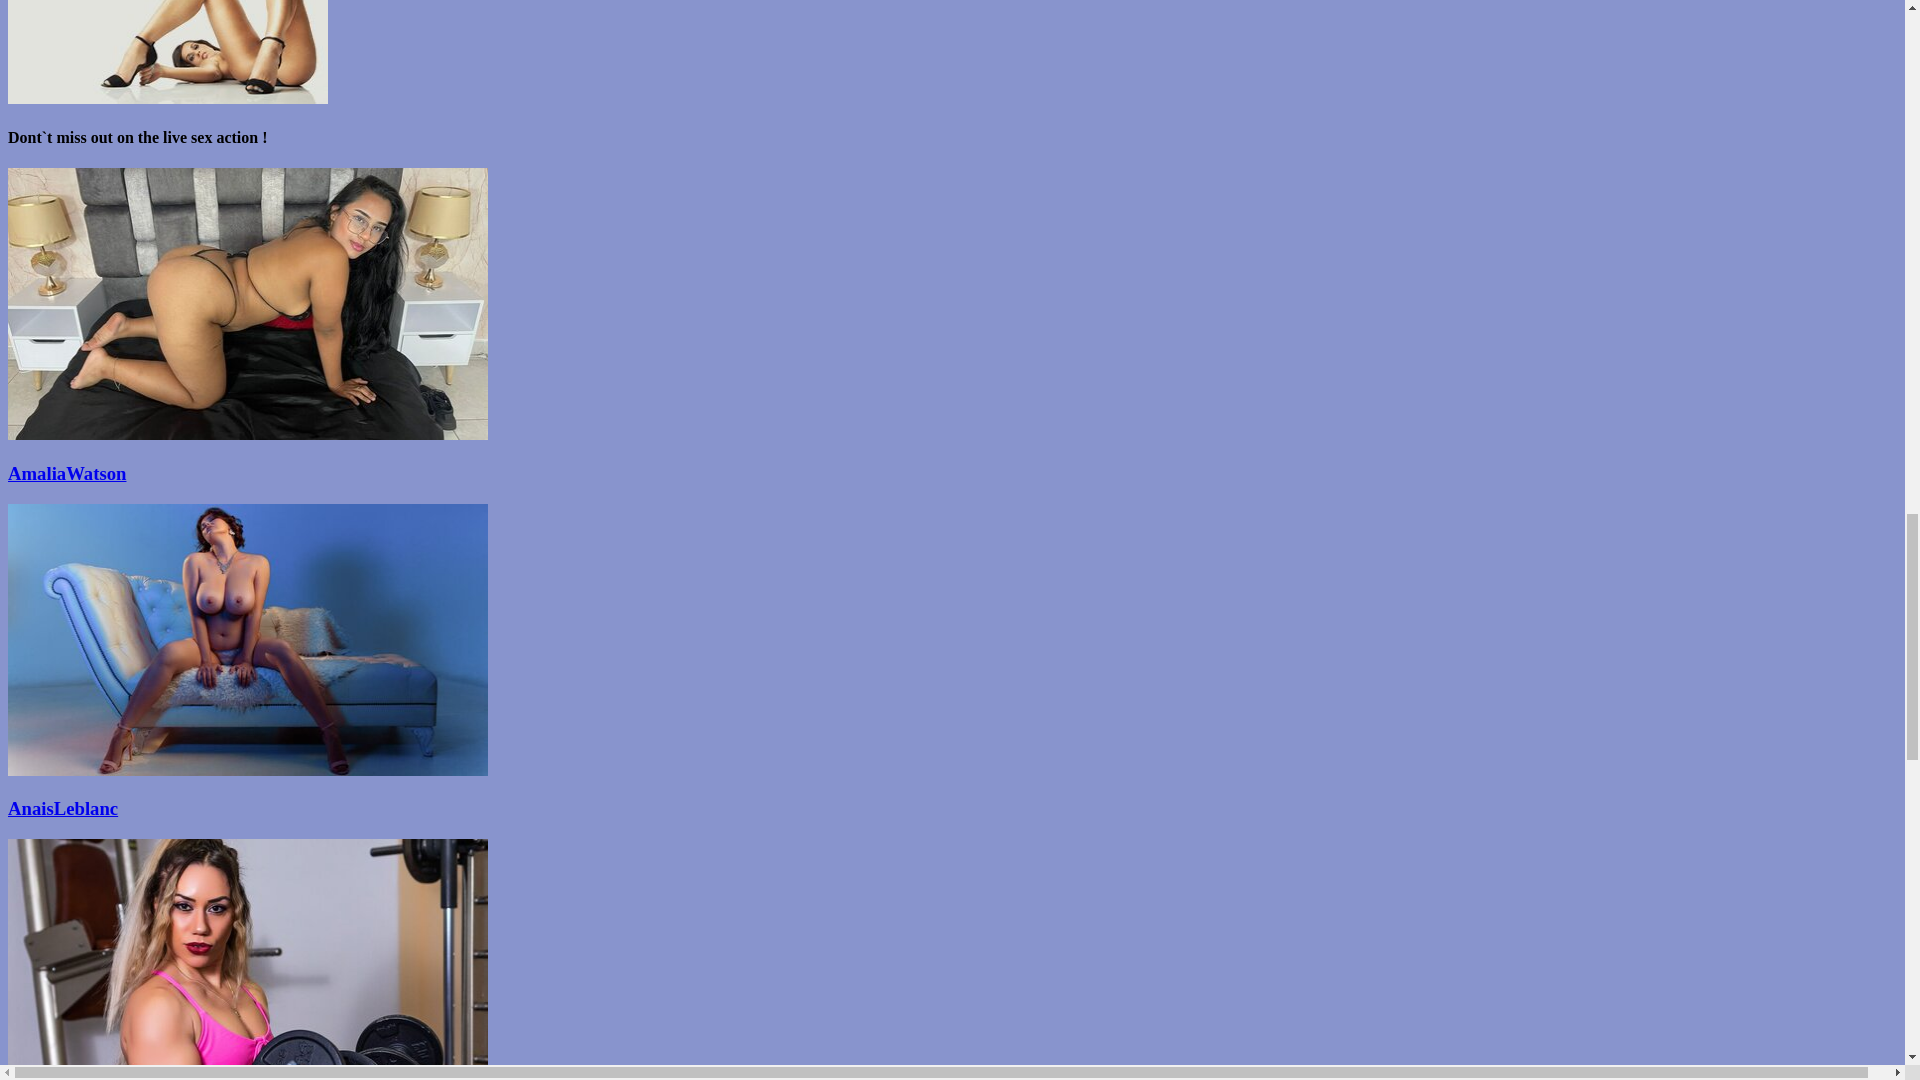  Describe the element at coordinates (952, 474) in the screenshot. I see `Recorded Nude Porn Live` at that location.